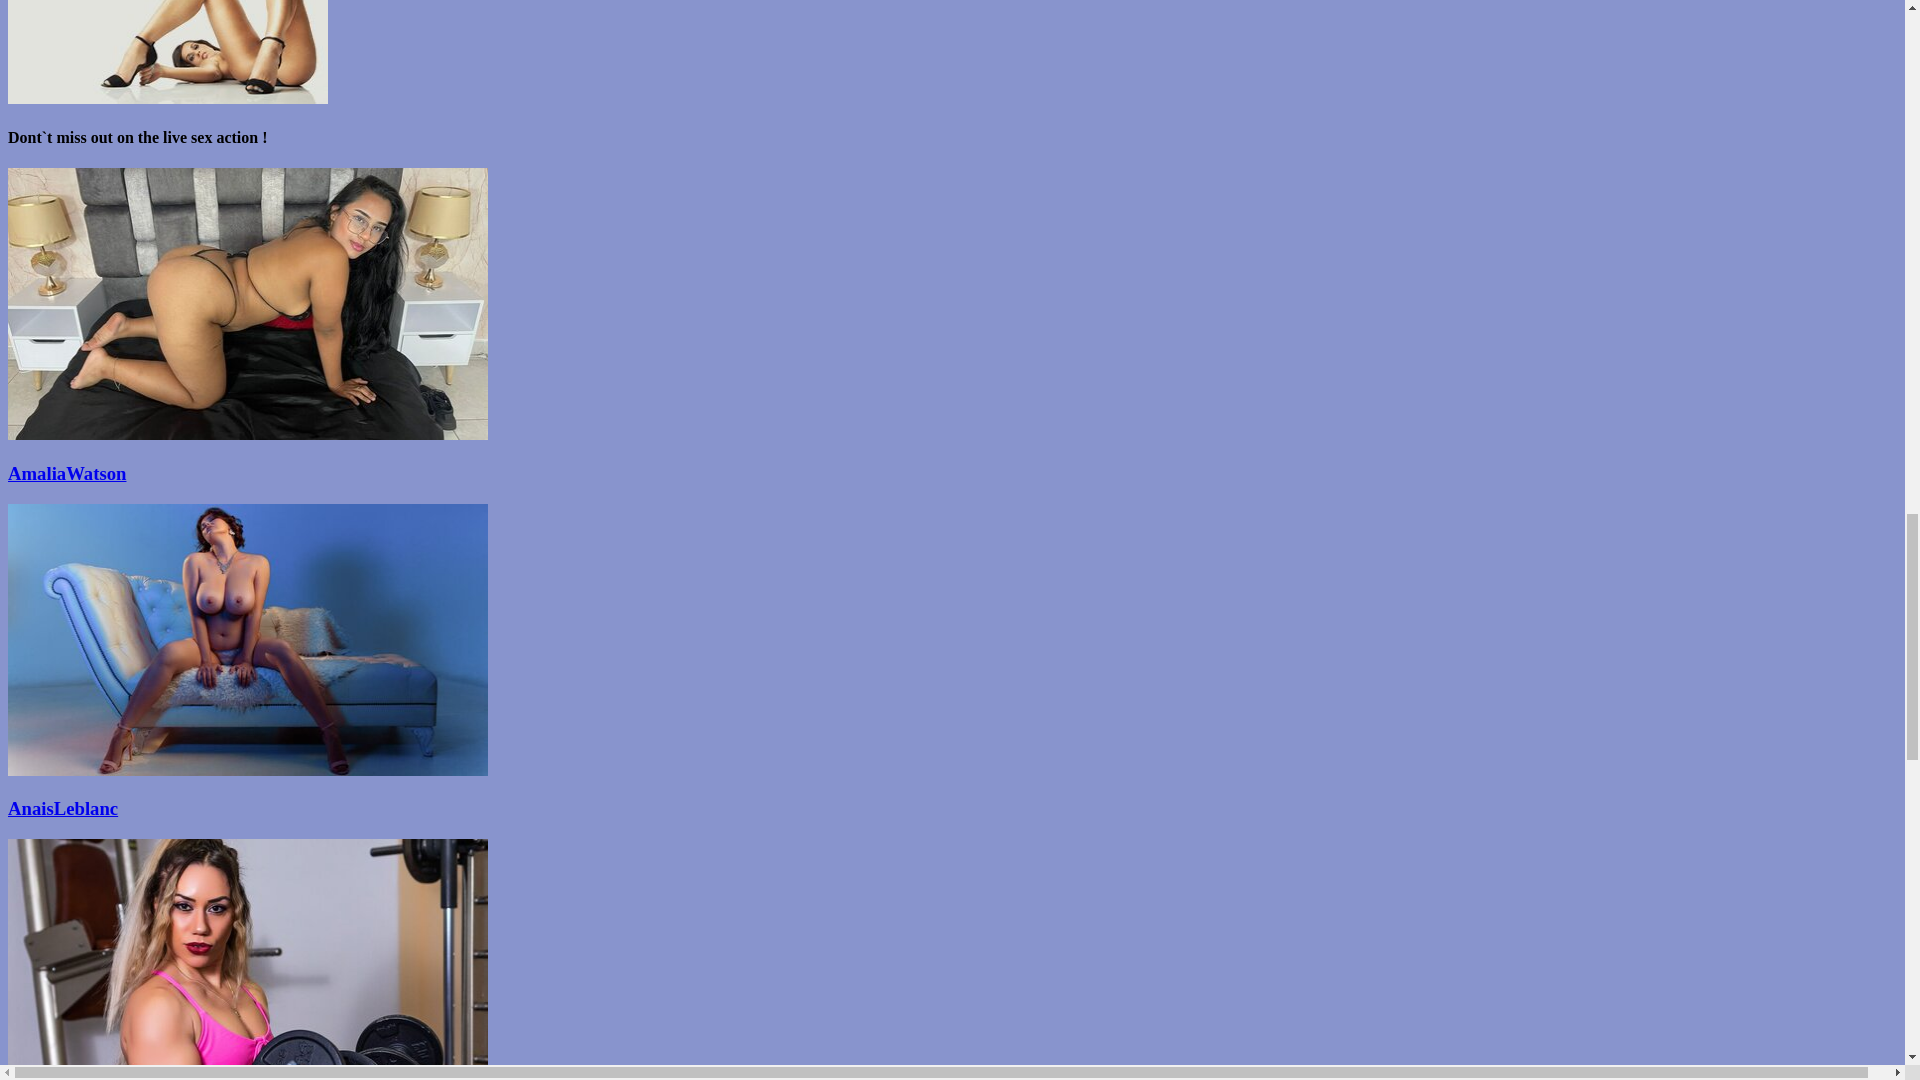  Describe the element at coordinates (952, 474) in the screenshot. I see `Recorded Nude Porn Live` at that location.